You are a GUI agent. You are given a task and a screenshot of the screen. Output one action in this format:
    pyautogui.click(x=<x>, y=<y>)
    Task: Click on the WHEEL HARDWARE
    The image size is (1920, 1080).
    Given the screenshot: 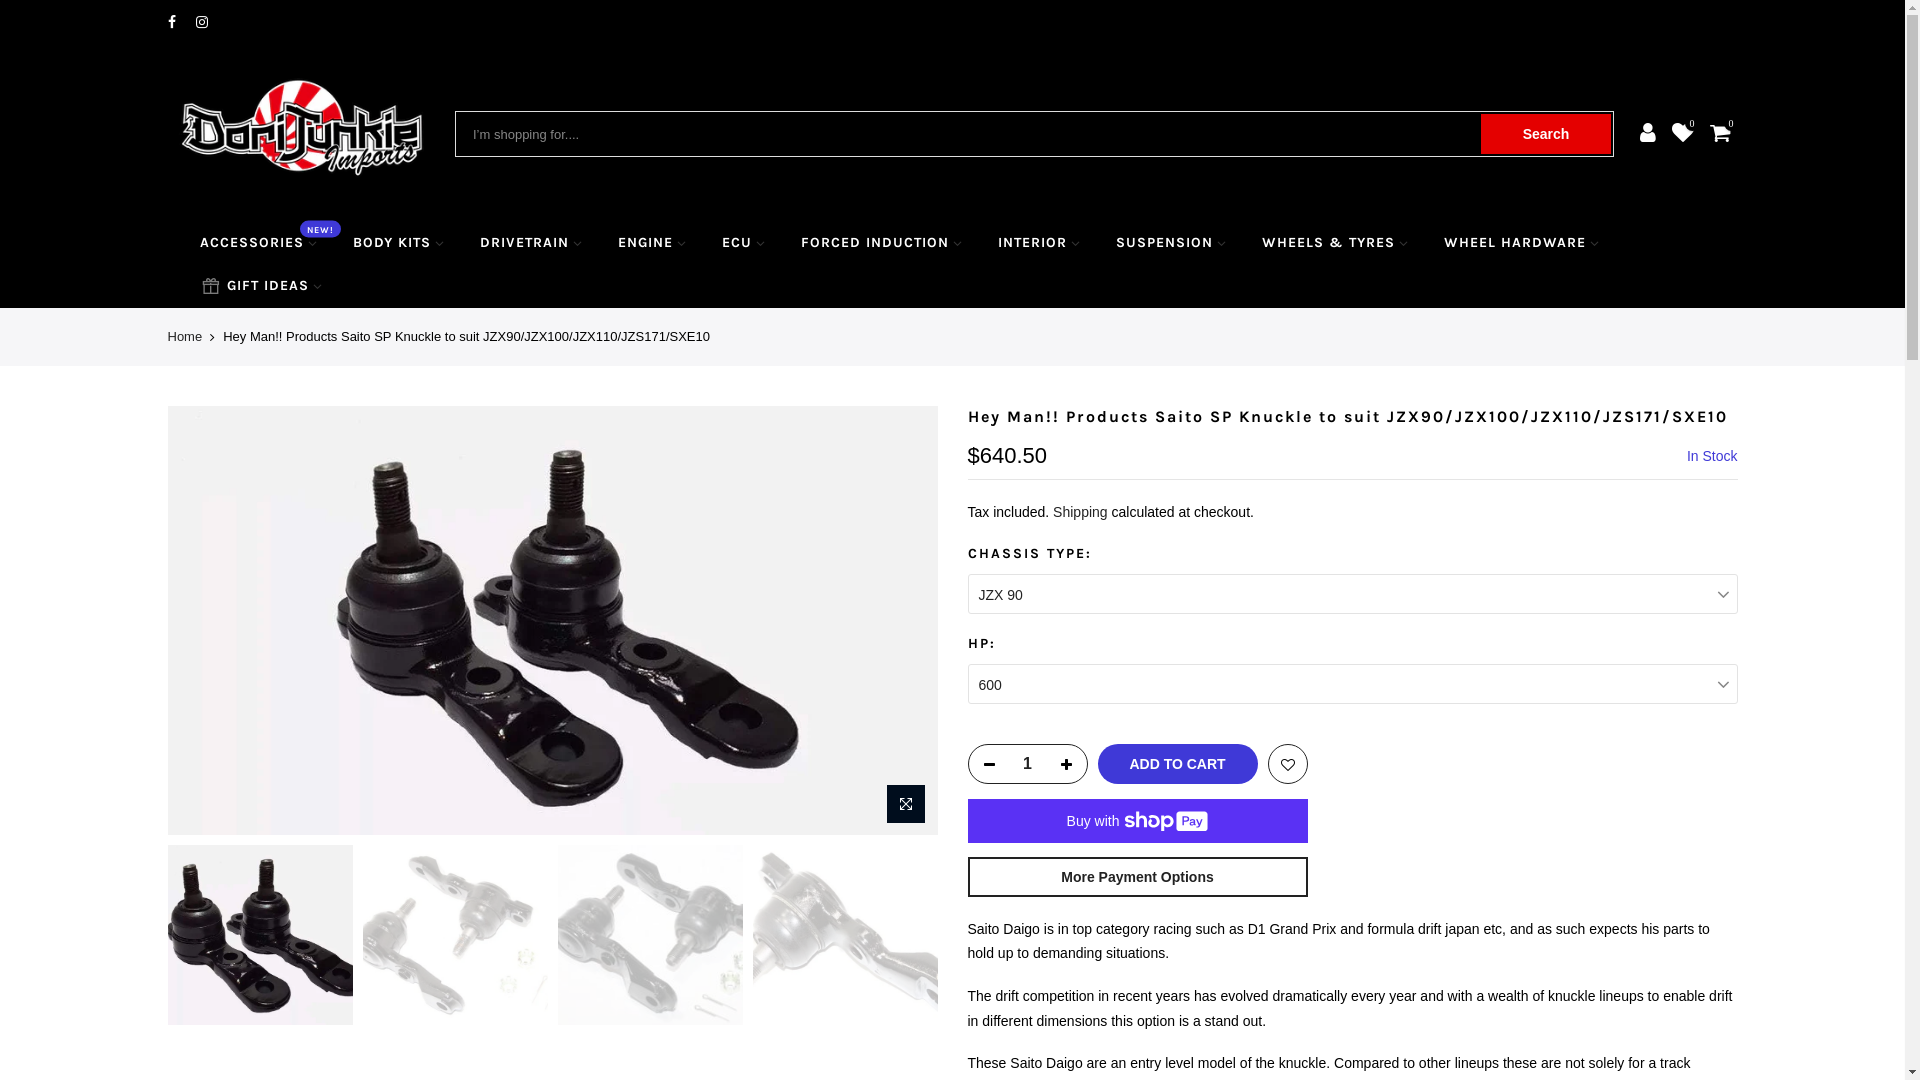 What is the action you would take?
    pyautogui.click(x=1522, y=244)
    